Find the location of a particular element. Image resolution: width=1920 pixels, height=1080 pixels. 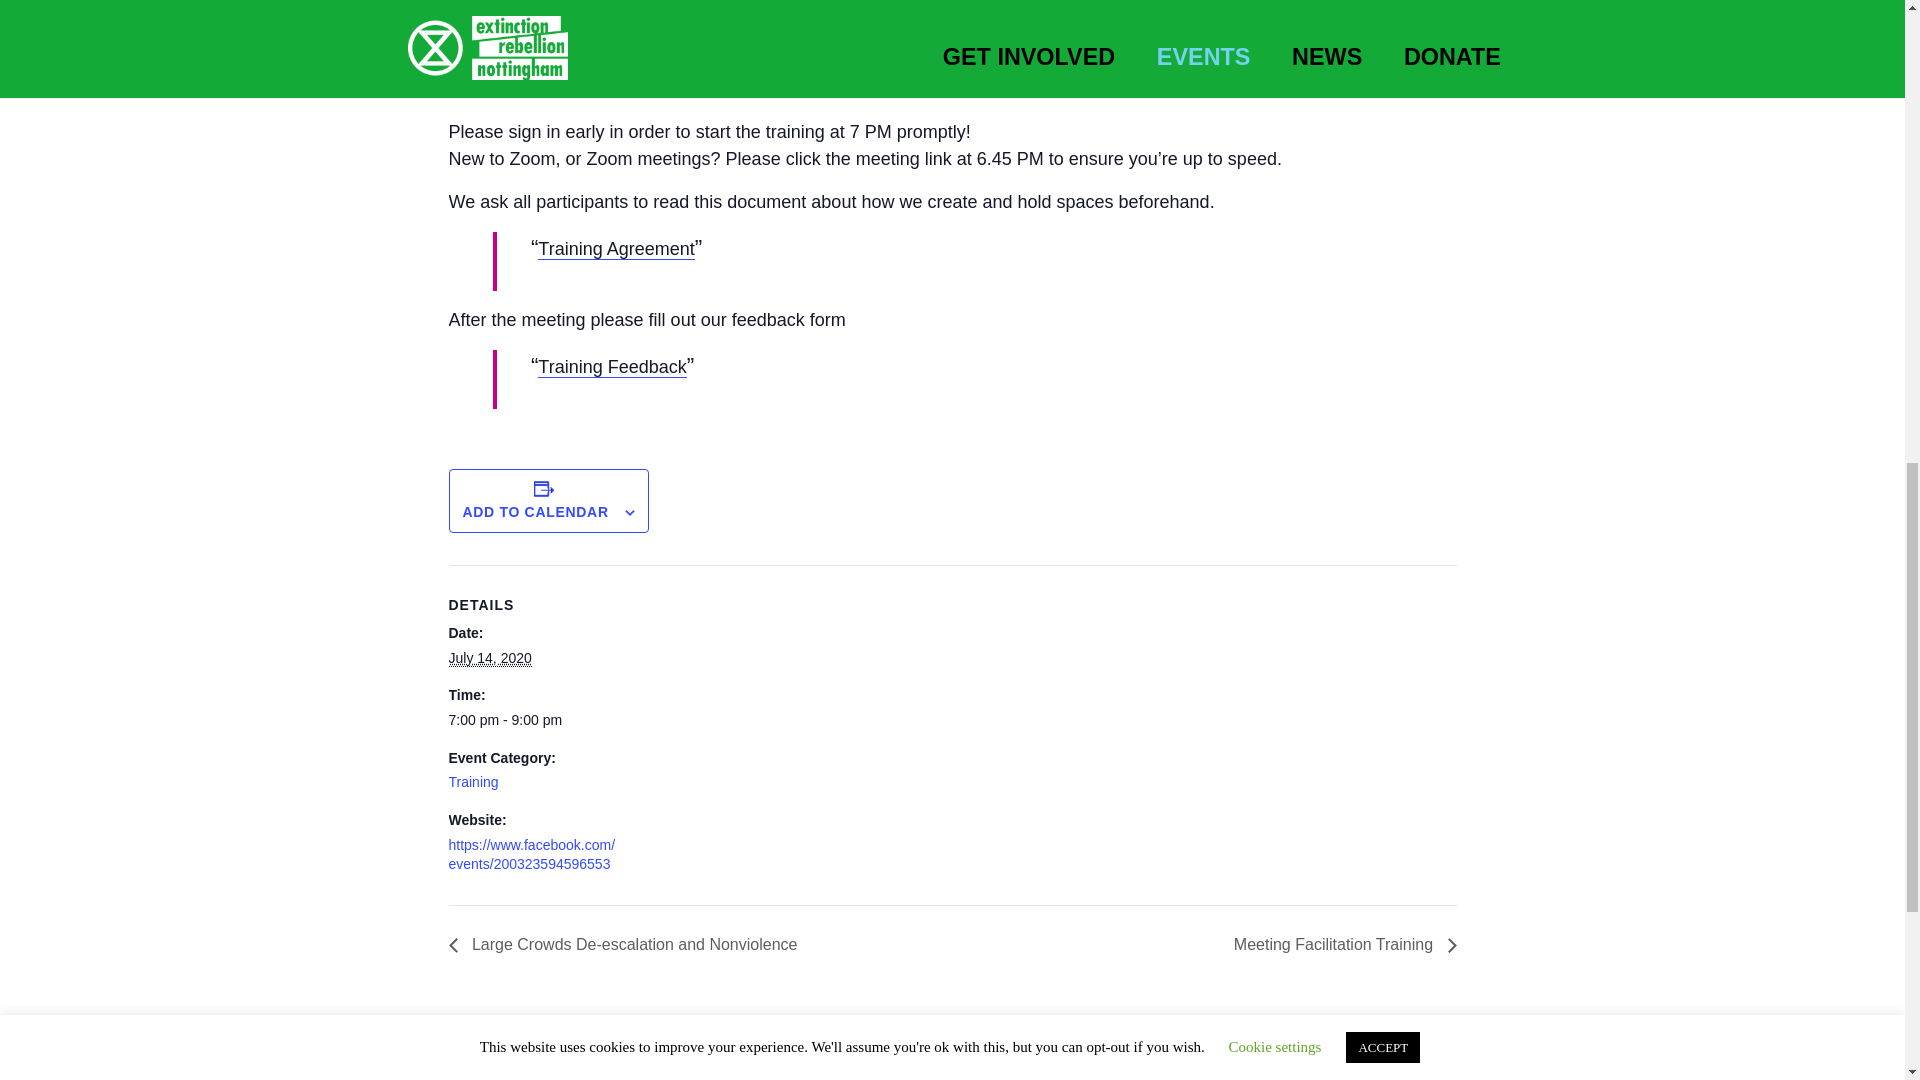

ADD TO CALENDAR is located at coordinates (535, 512).